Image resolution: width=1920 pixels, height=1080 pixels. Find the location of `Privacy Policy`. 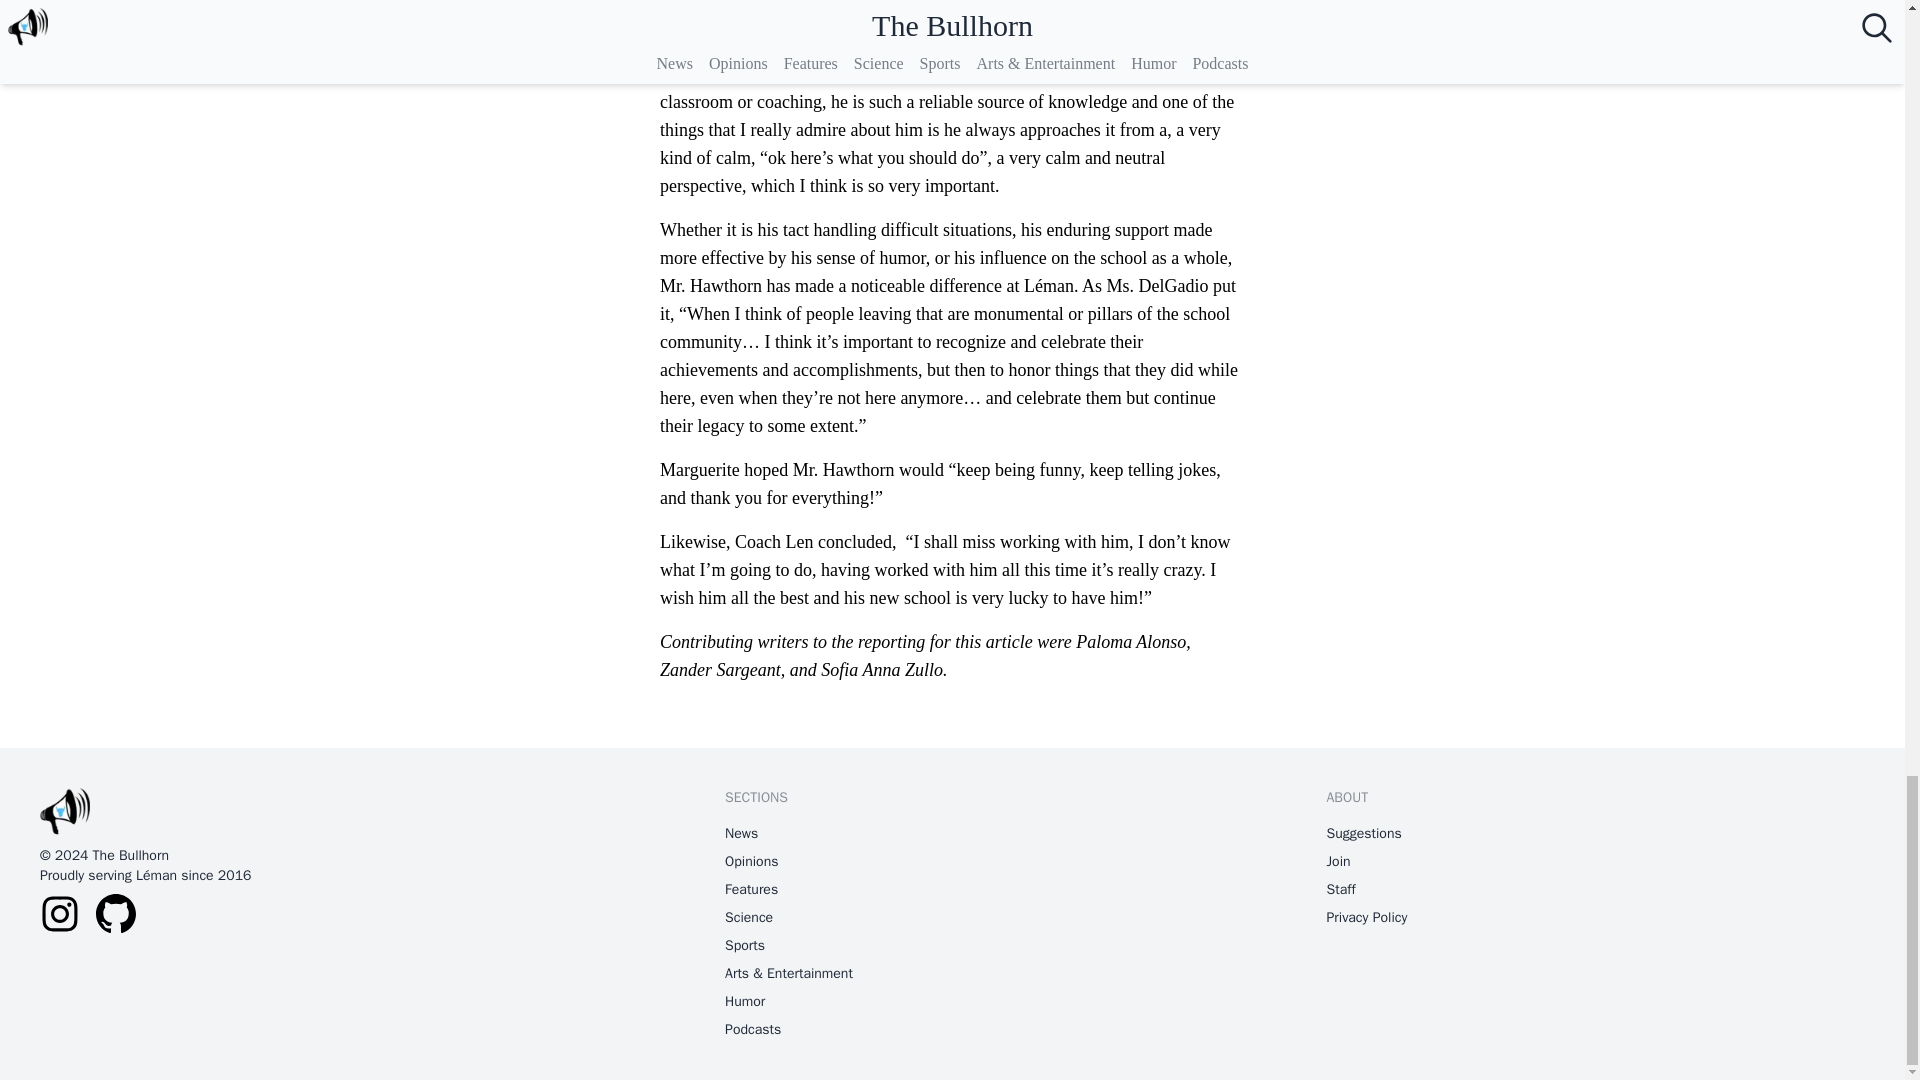

Privacy Policy is located at coordinates (1366, 918).